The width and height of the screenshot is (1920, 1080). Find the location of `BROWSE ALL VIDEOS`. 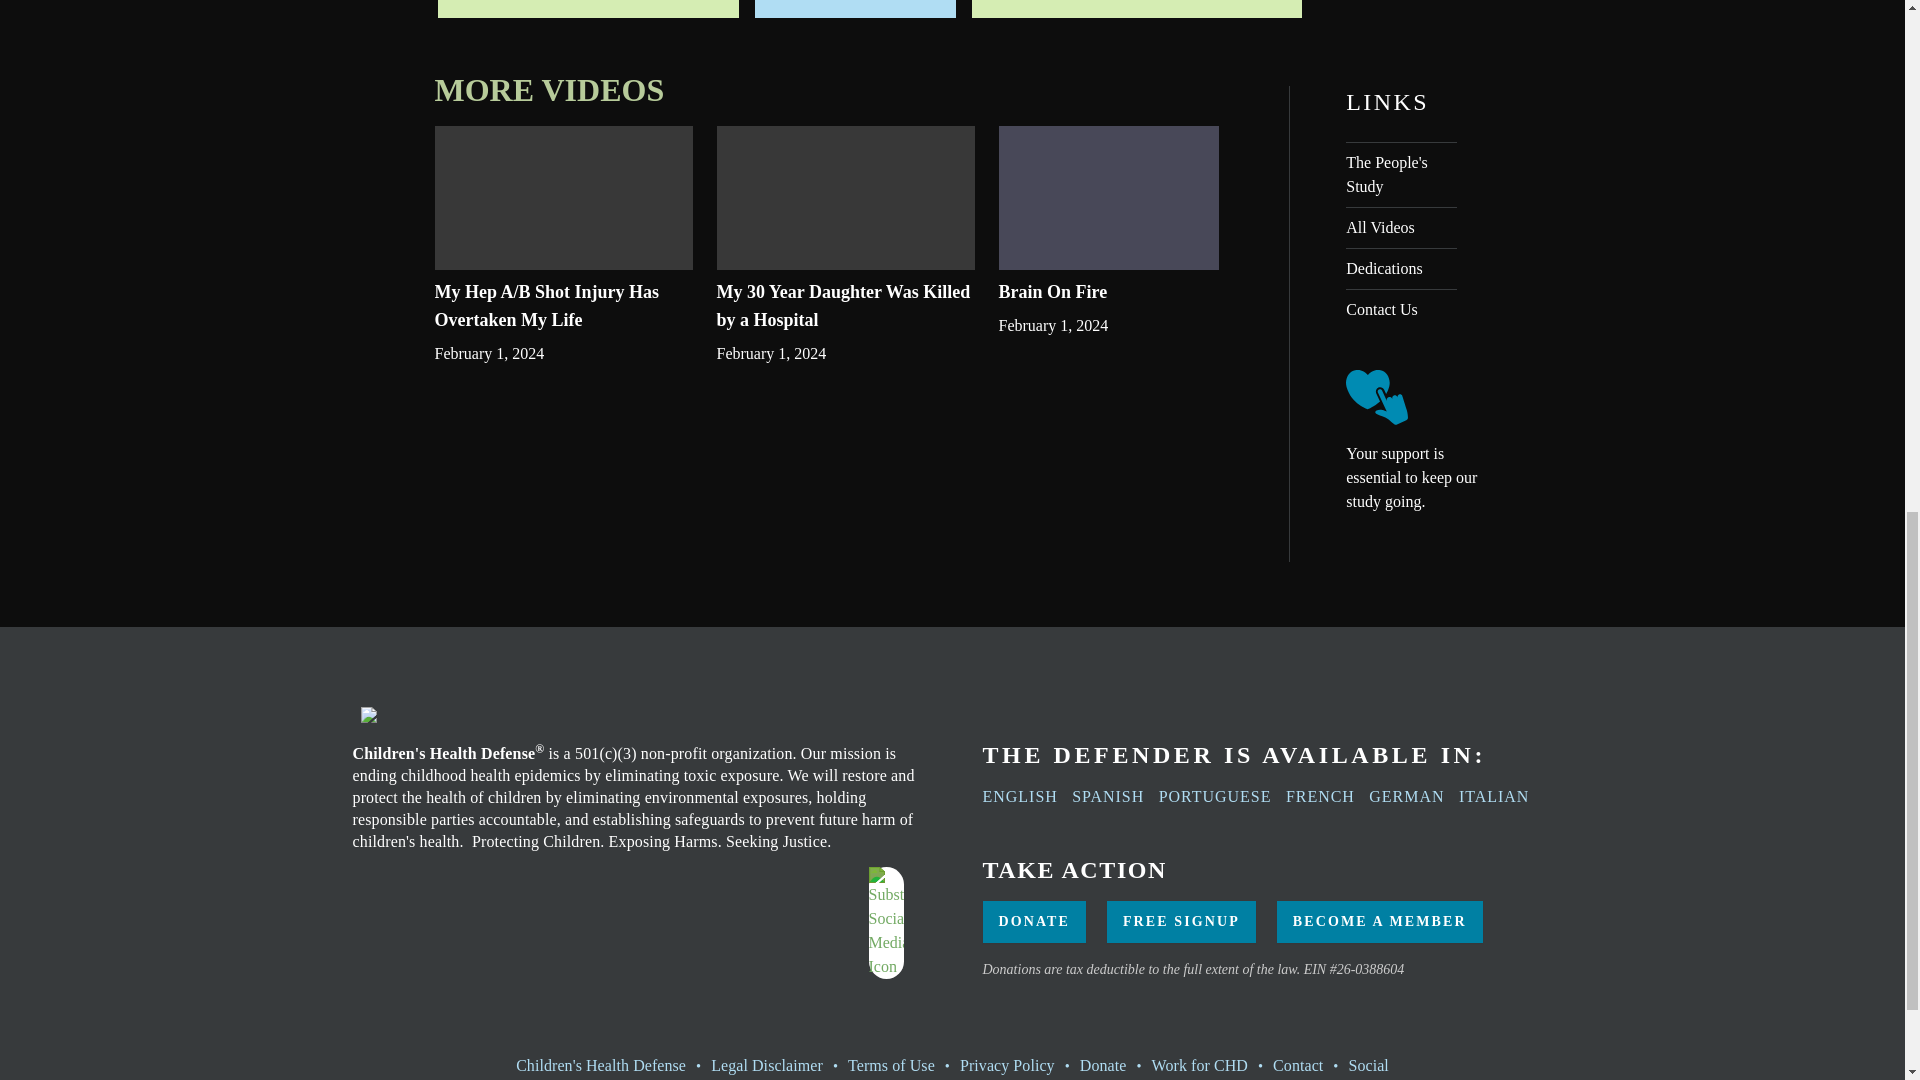

BROWSE ALL VIDEOS is located at coordinates (1136, 9).